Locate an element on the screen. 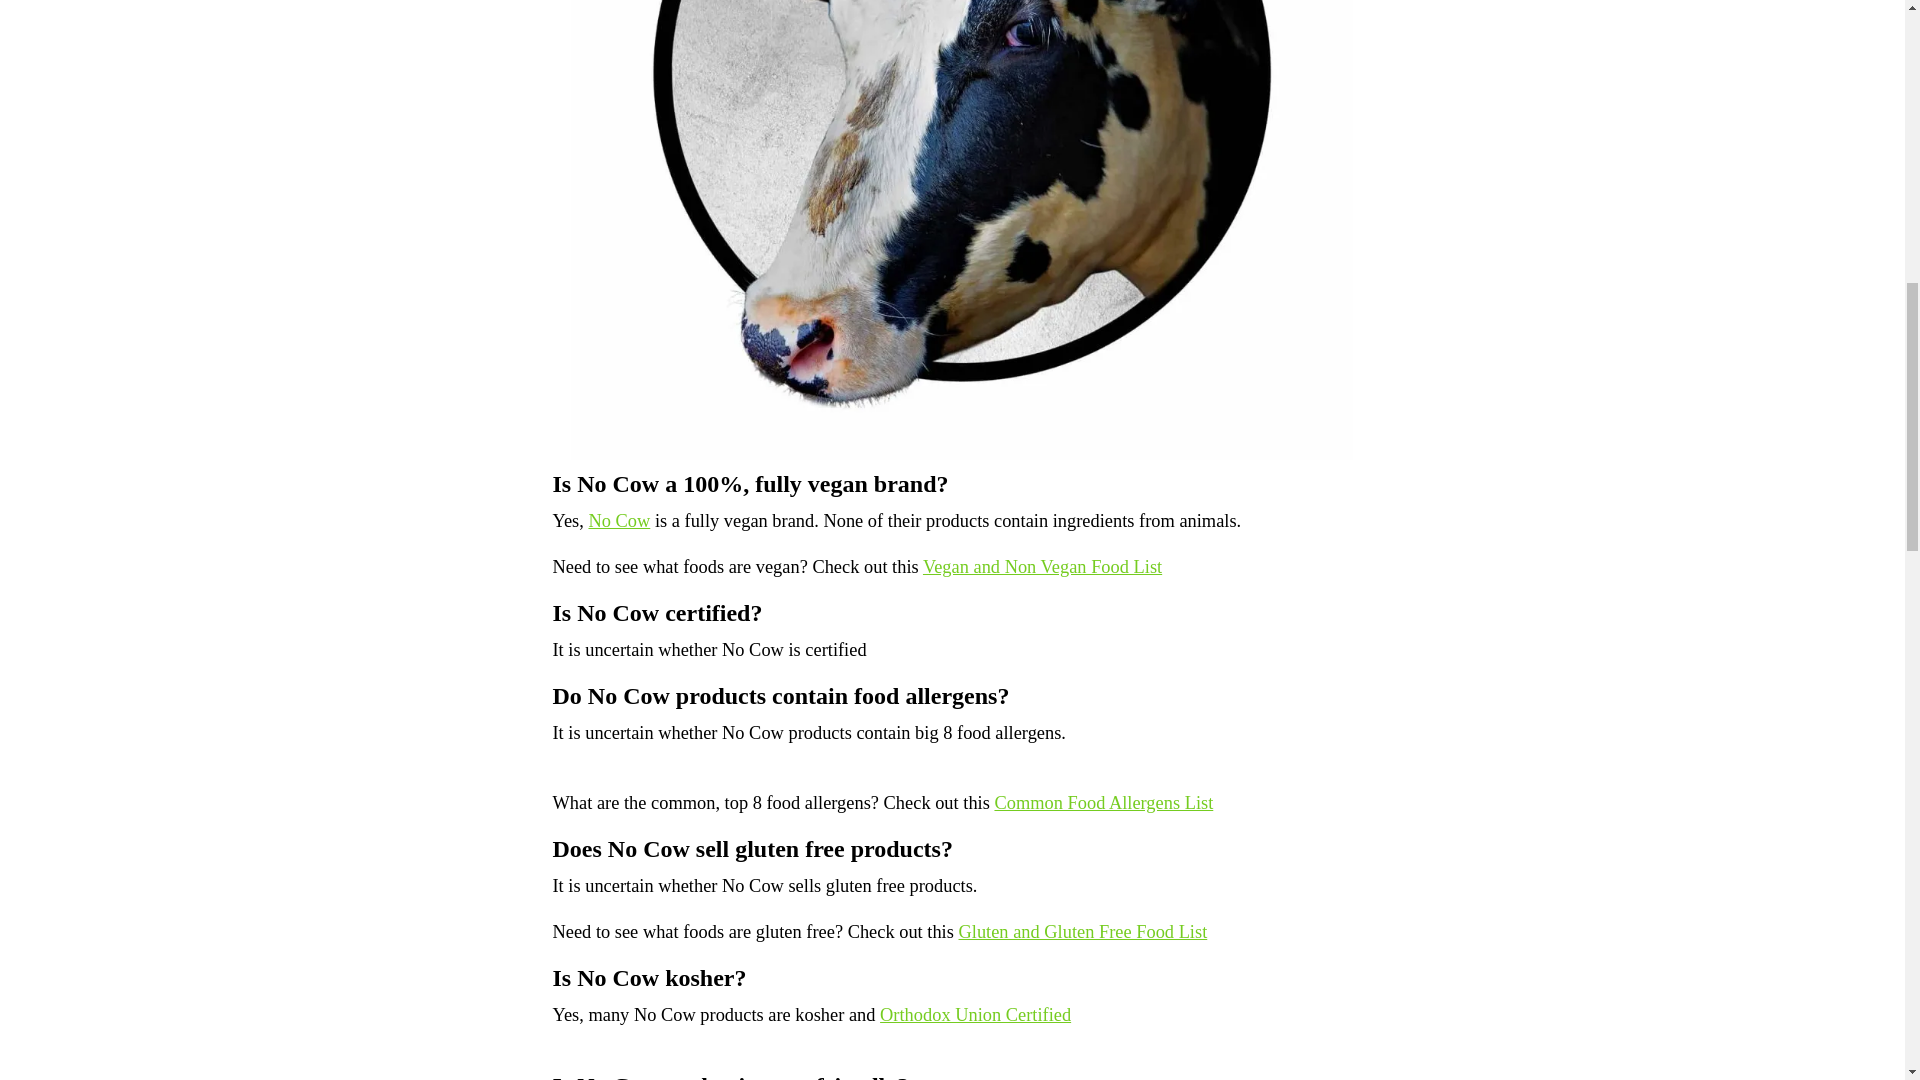 This screenshot has height=1080, width=1920. Gluten and Gluten Free Food List is located at coordinates (1082, 932).